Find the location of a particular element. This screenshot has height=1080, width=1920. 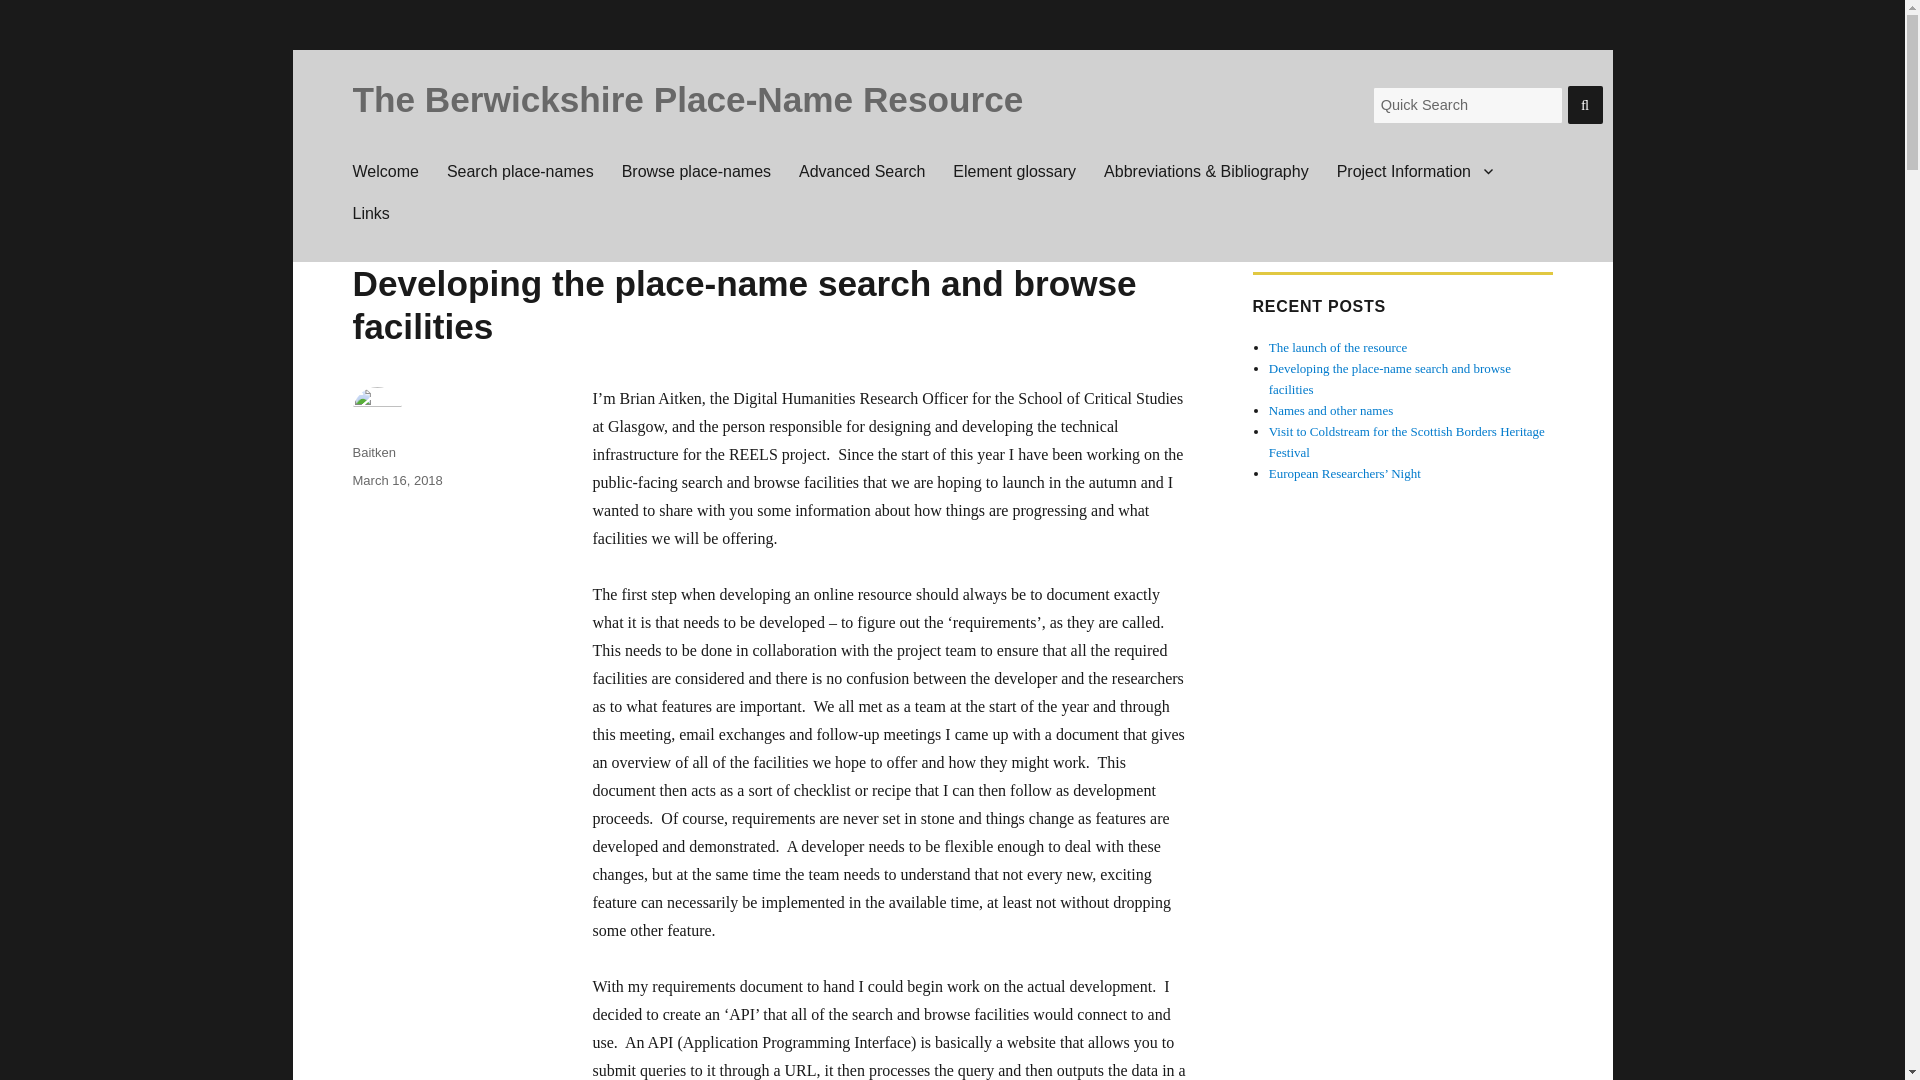

Project Information is located at coordinates (1414, 171).